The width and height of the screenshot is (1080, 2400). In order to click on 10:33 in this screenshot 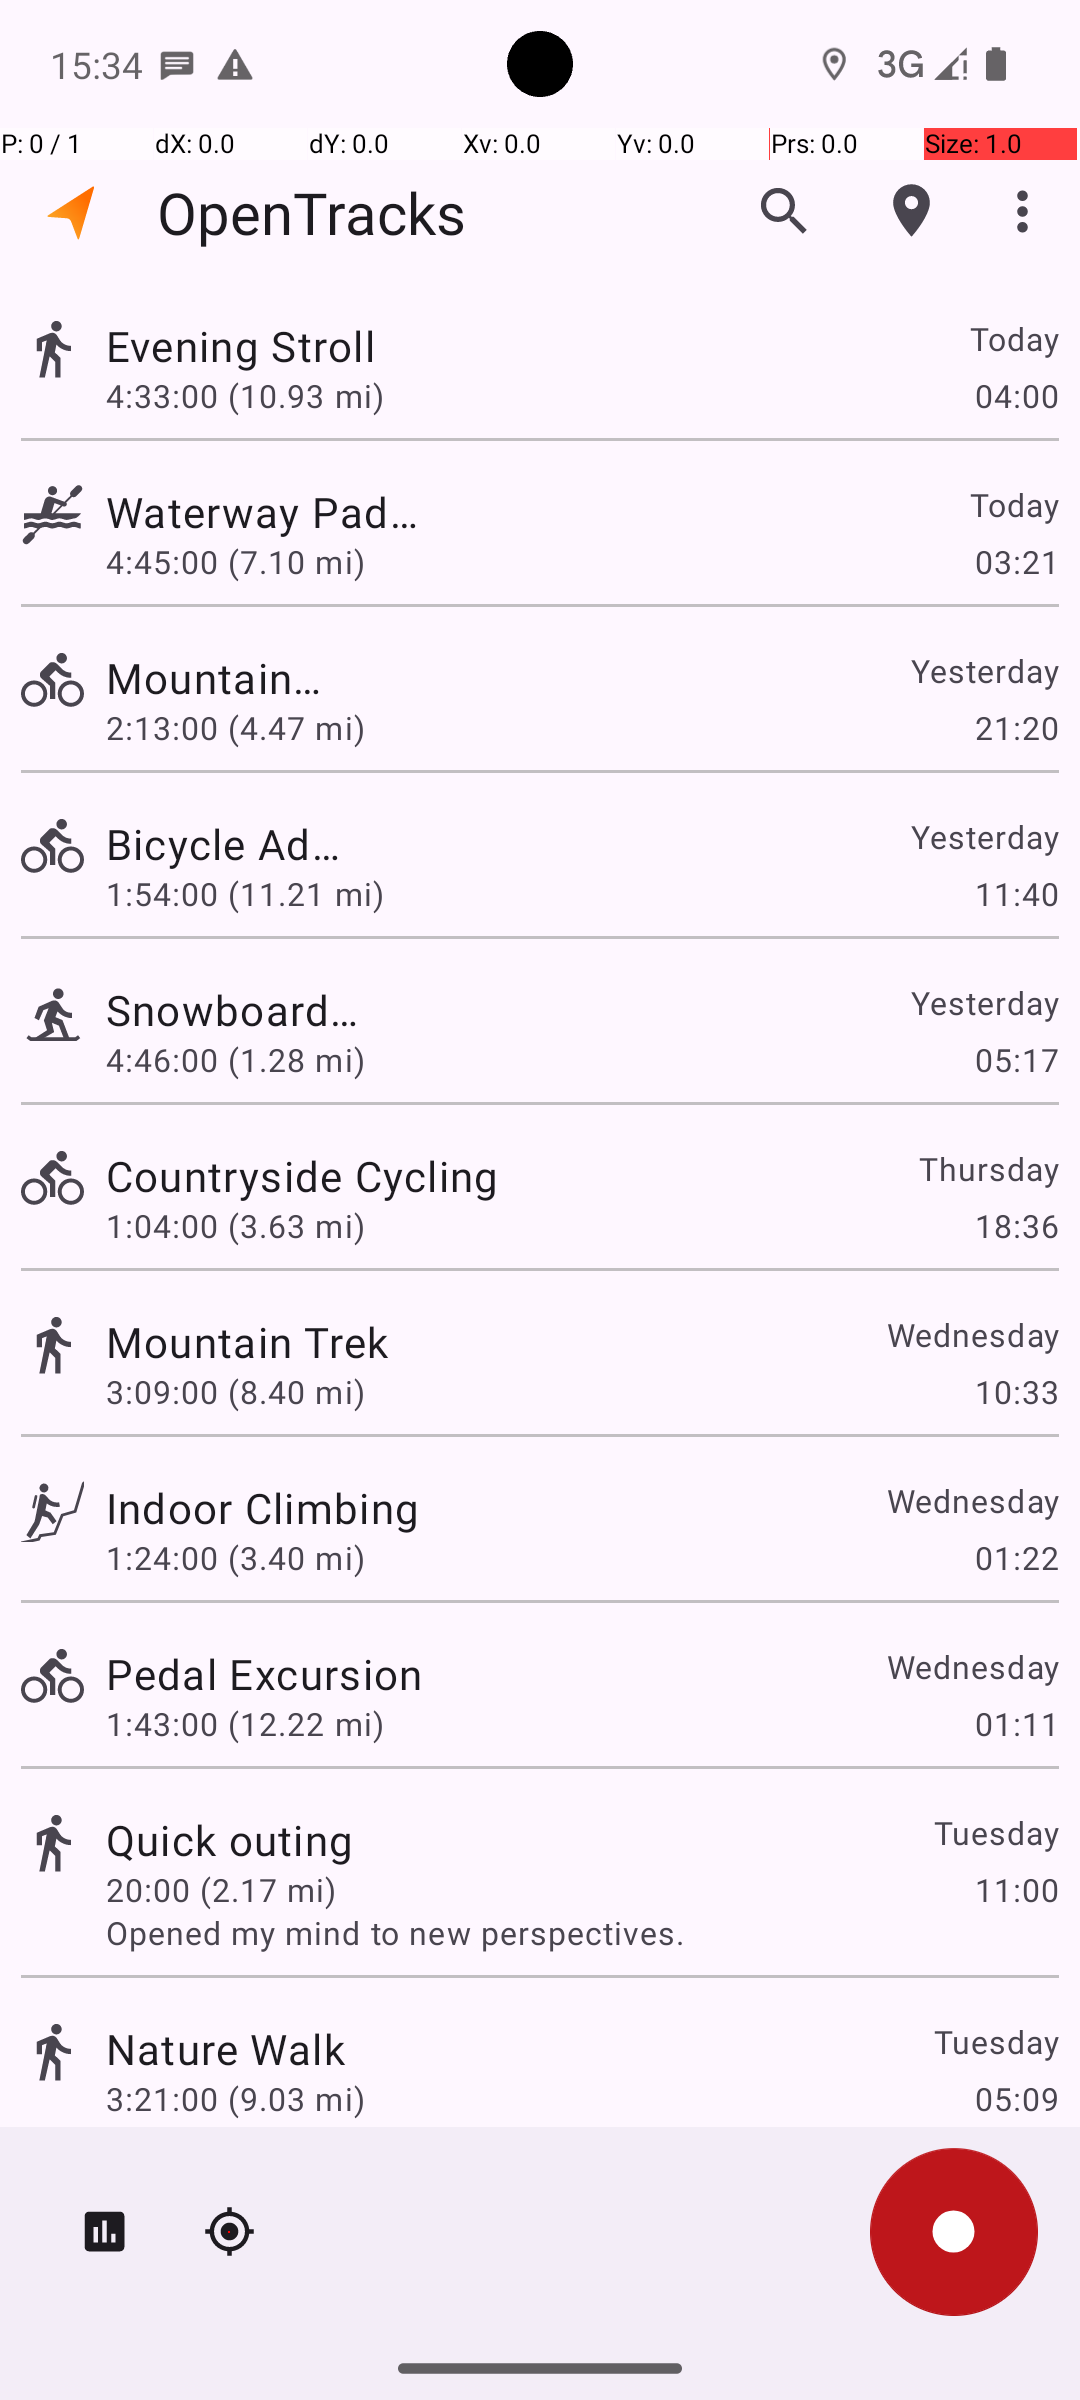, I will do `click(1016, 1392)`.